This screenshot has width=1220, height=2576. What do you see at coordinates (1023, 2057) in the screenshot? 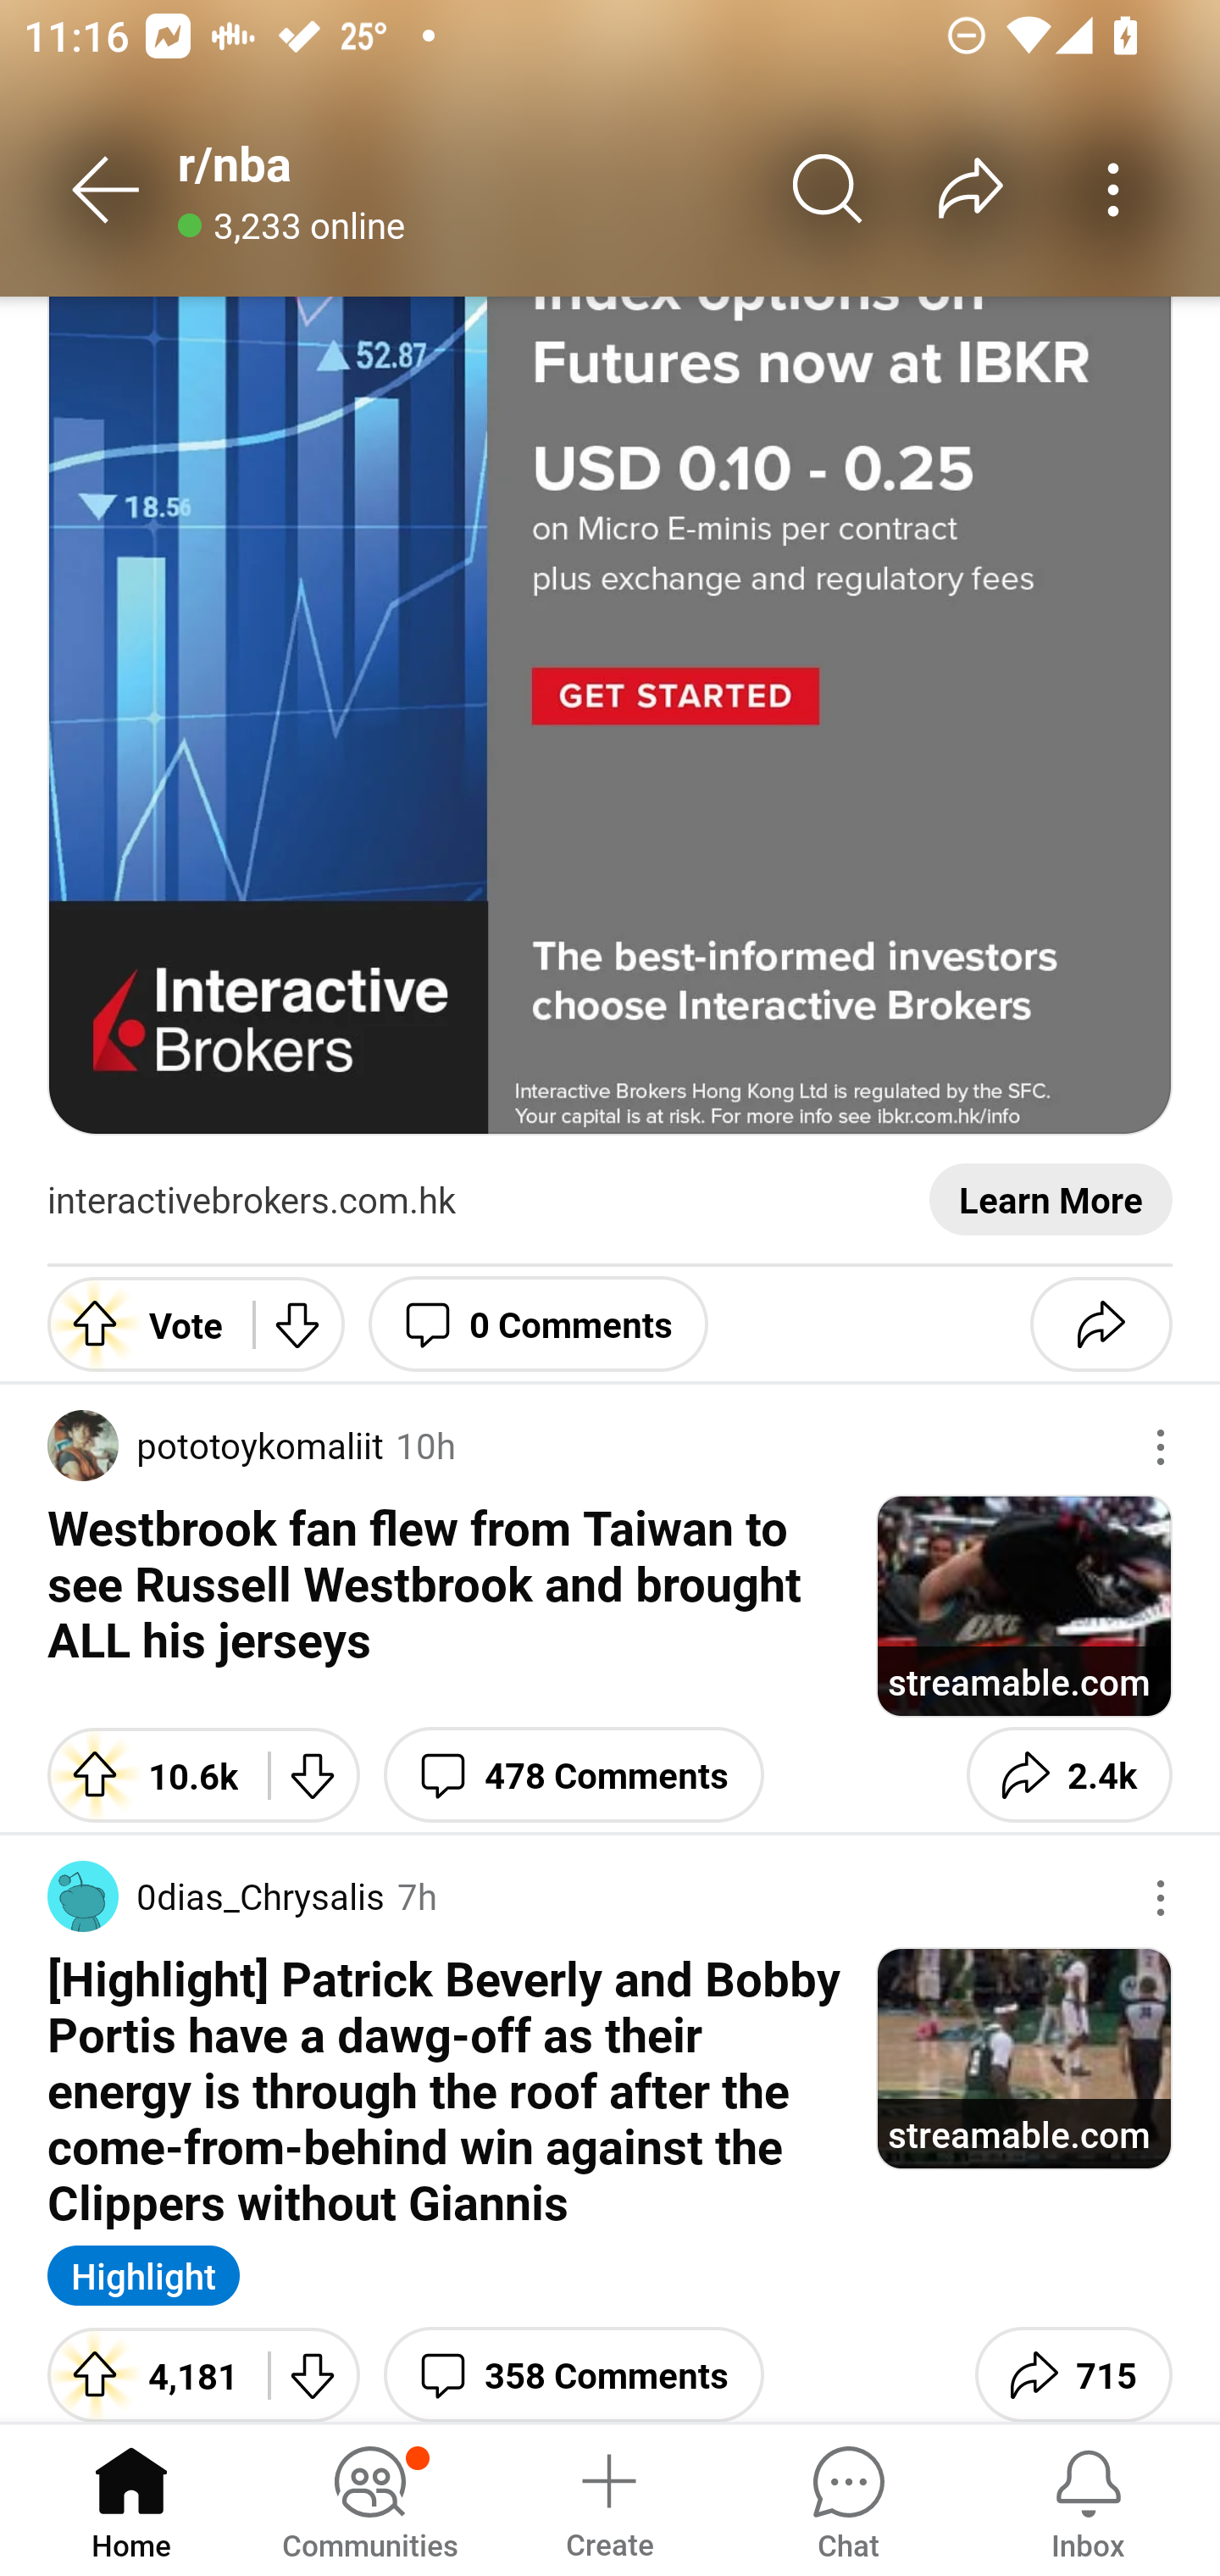
I see `Thumbnail image streamable.com` at bounding box center [1023, 2057].